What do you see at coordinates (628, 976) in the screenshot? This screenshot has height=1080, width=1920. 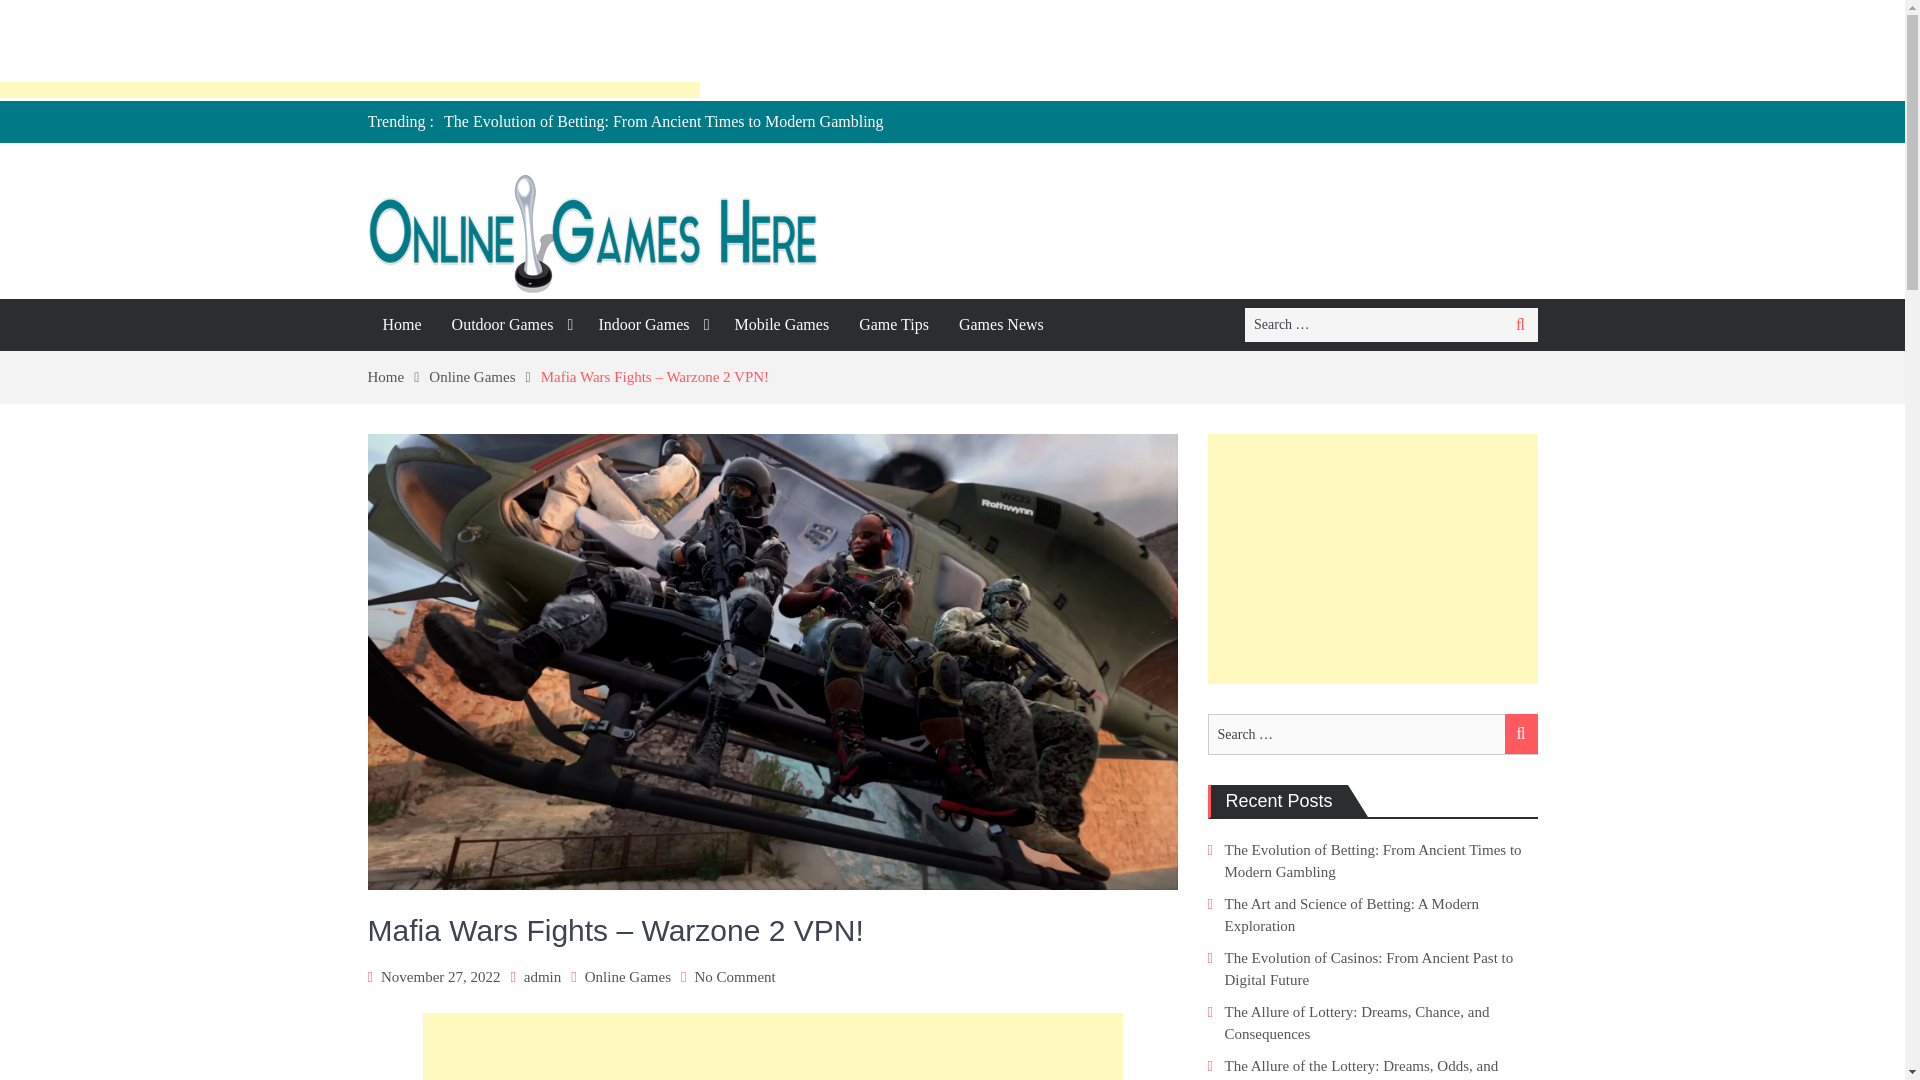 I see `Online Games` at bounding box center [628, 976].